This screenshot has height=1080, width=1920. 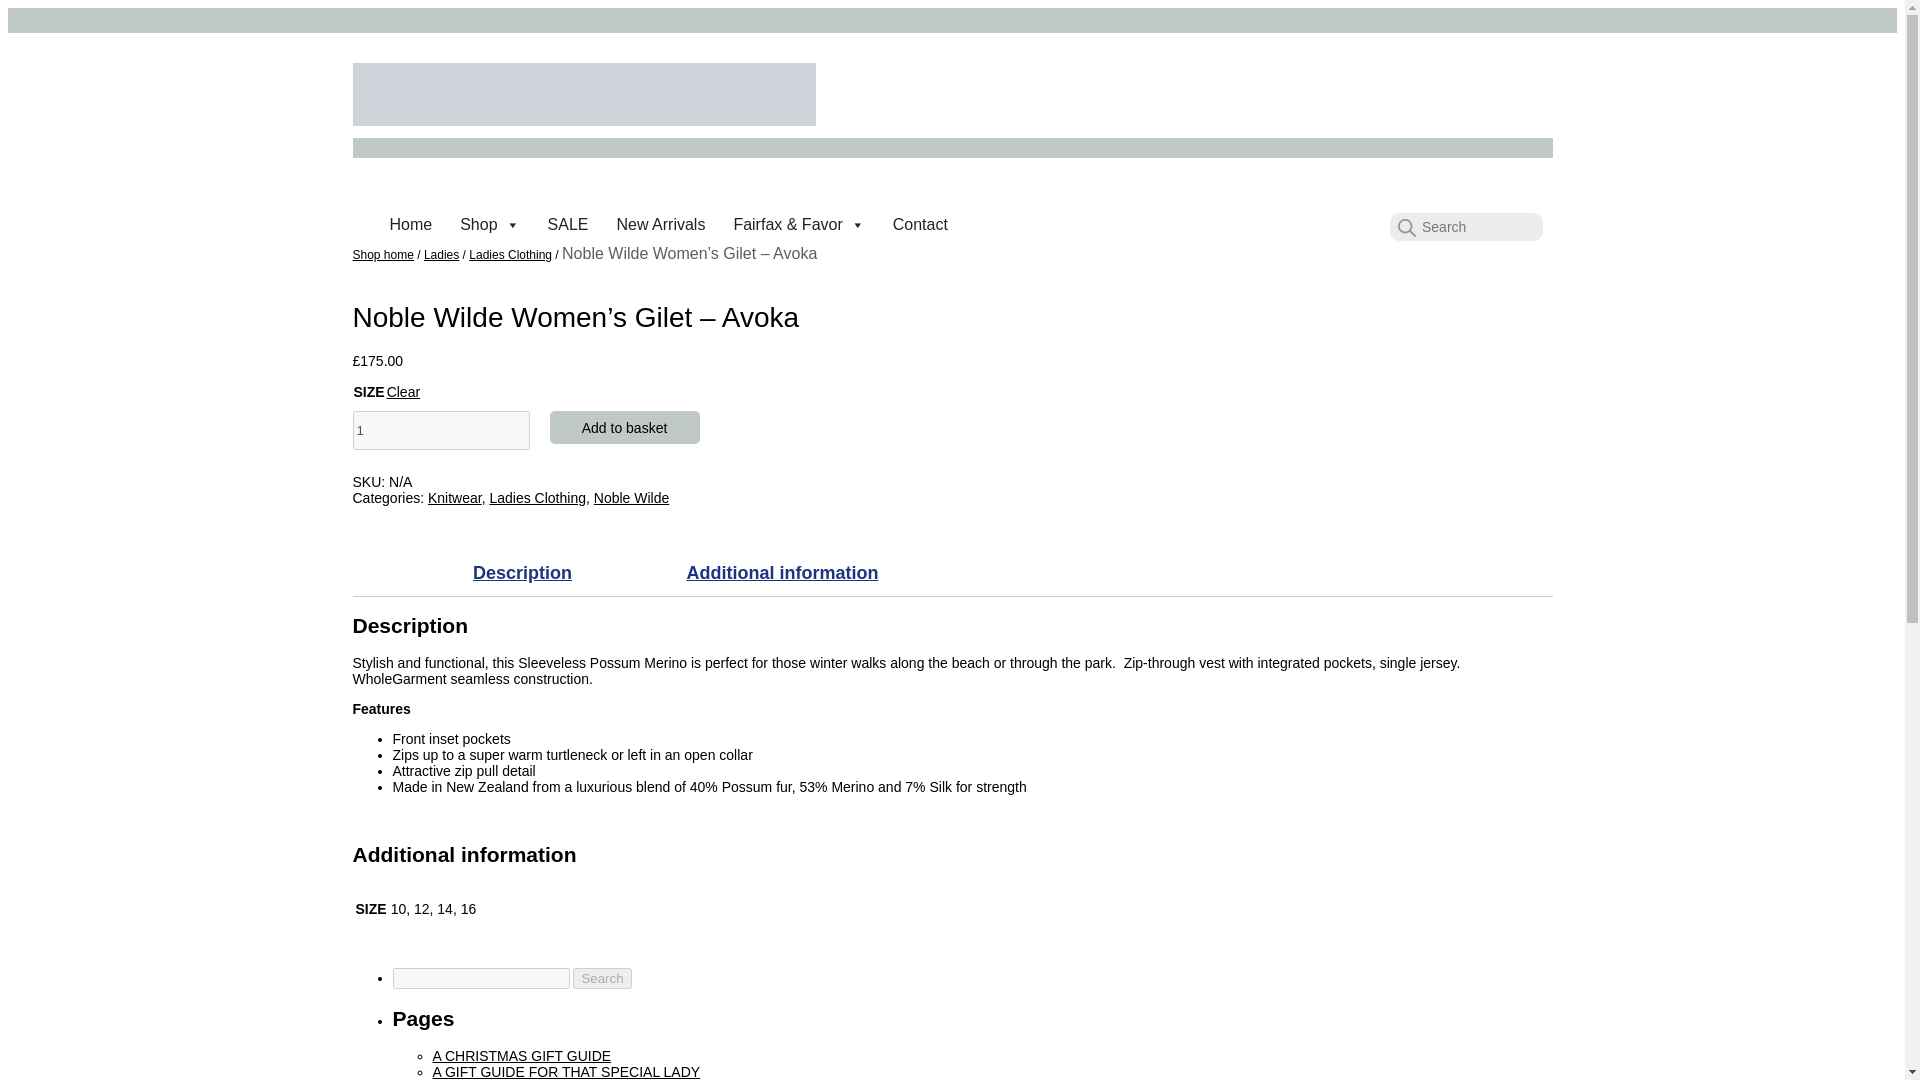 I want to click on A CHRISTMAS GIFT GUIDE, so click(x=521, y=1055).